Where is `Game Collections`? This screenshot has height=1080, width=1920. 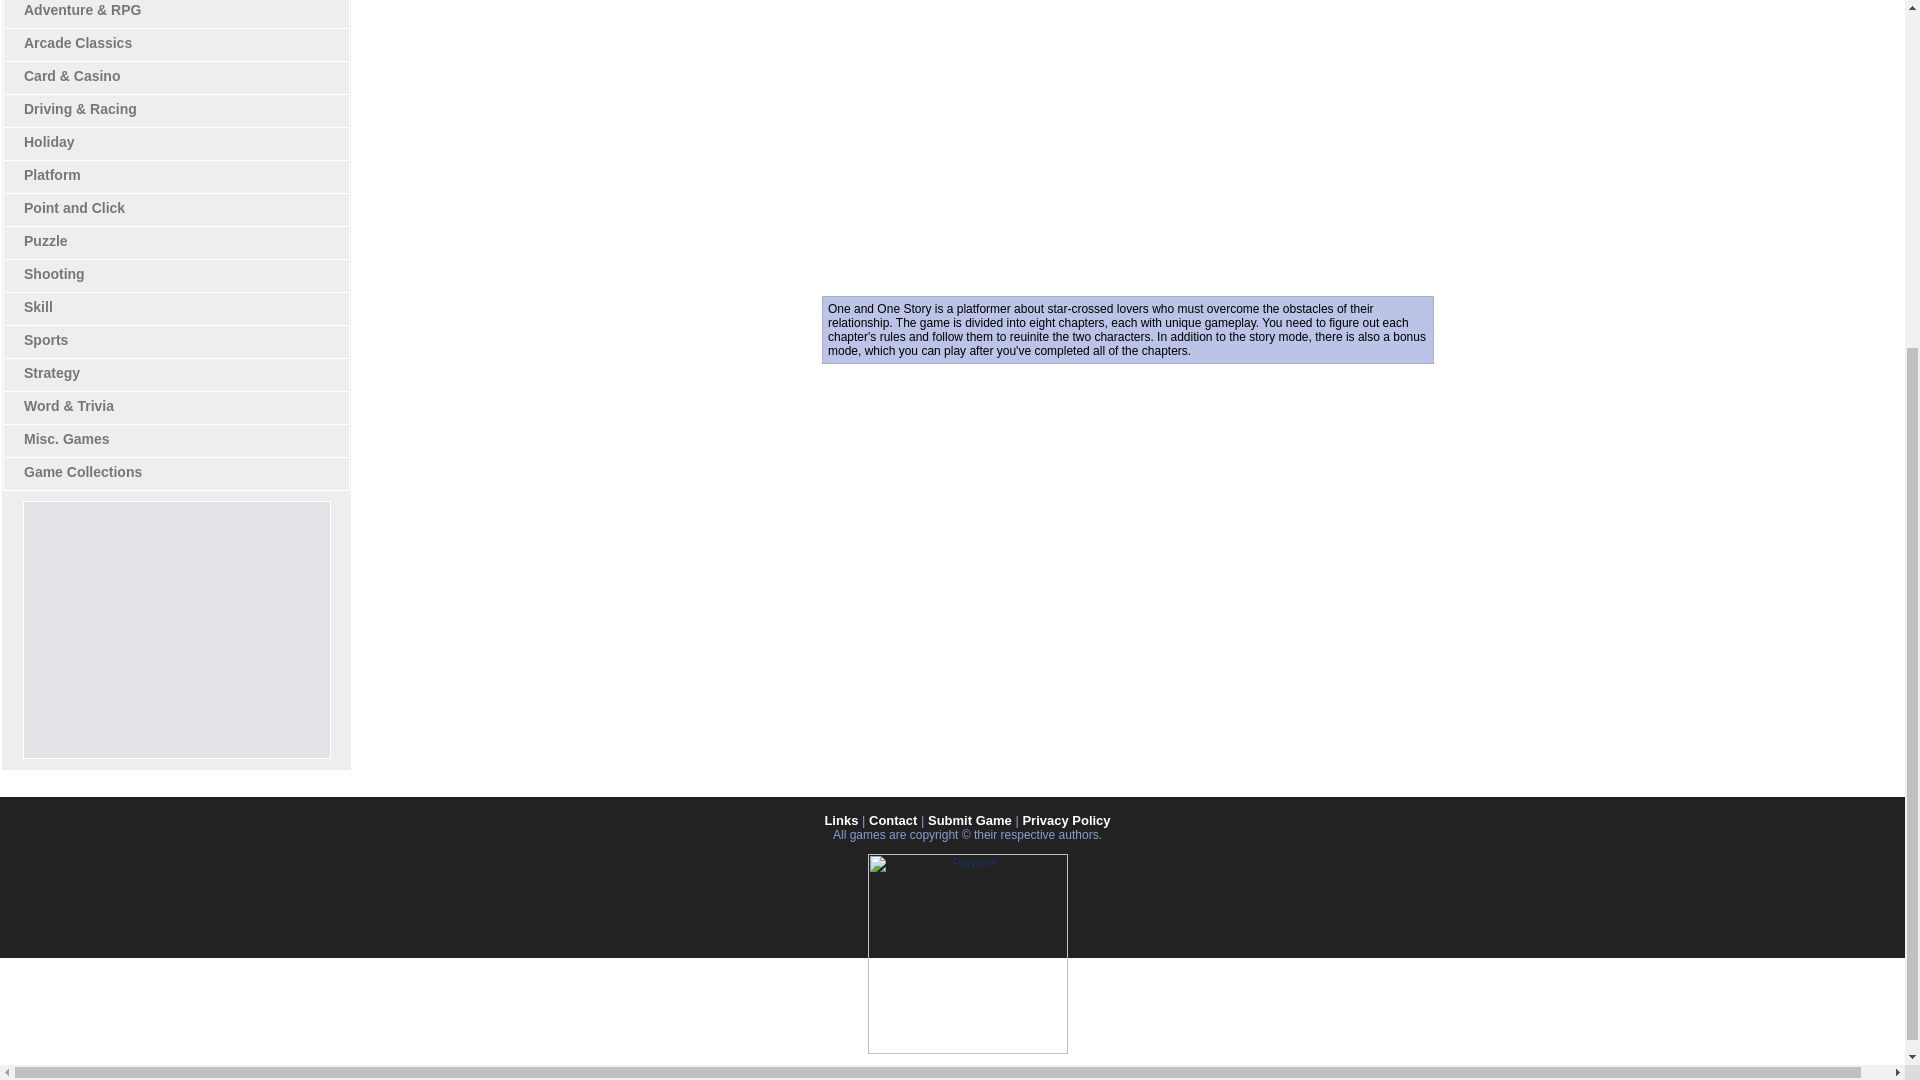
Game Collections is located at coordinates (82, 472).